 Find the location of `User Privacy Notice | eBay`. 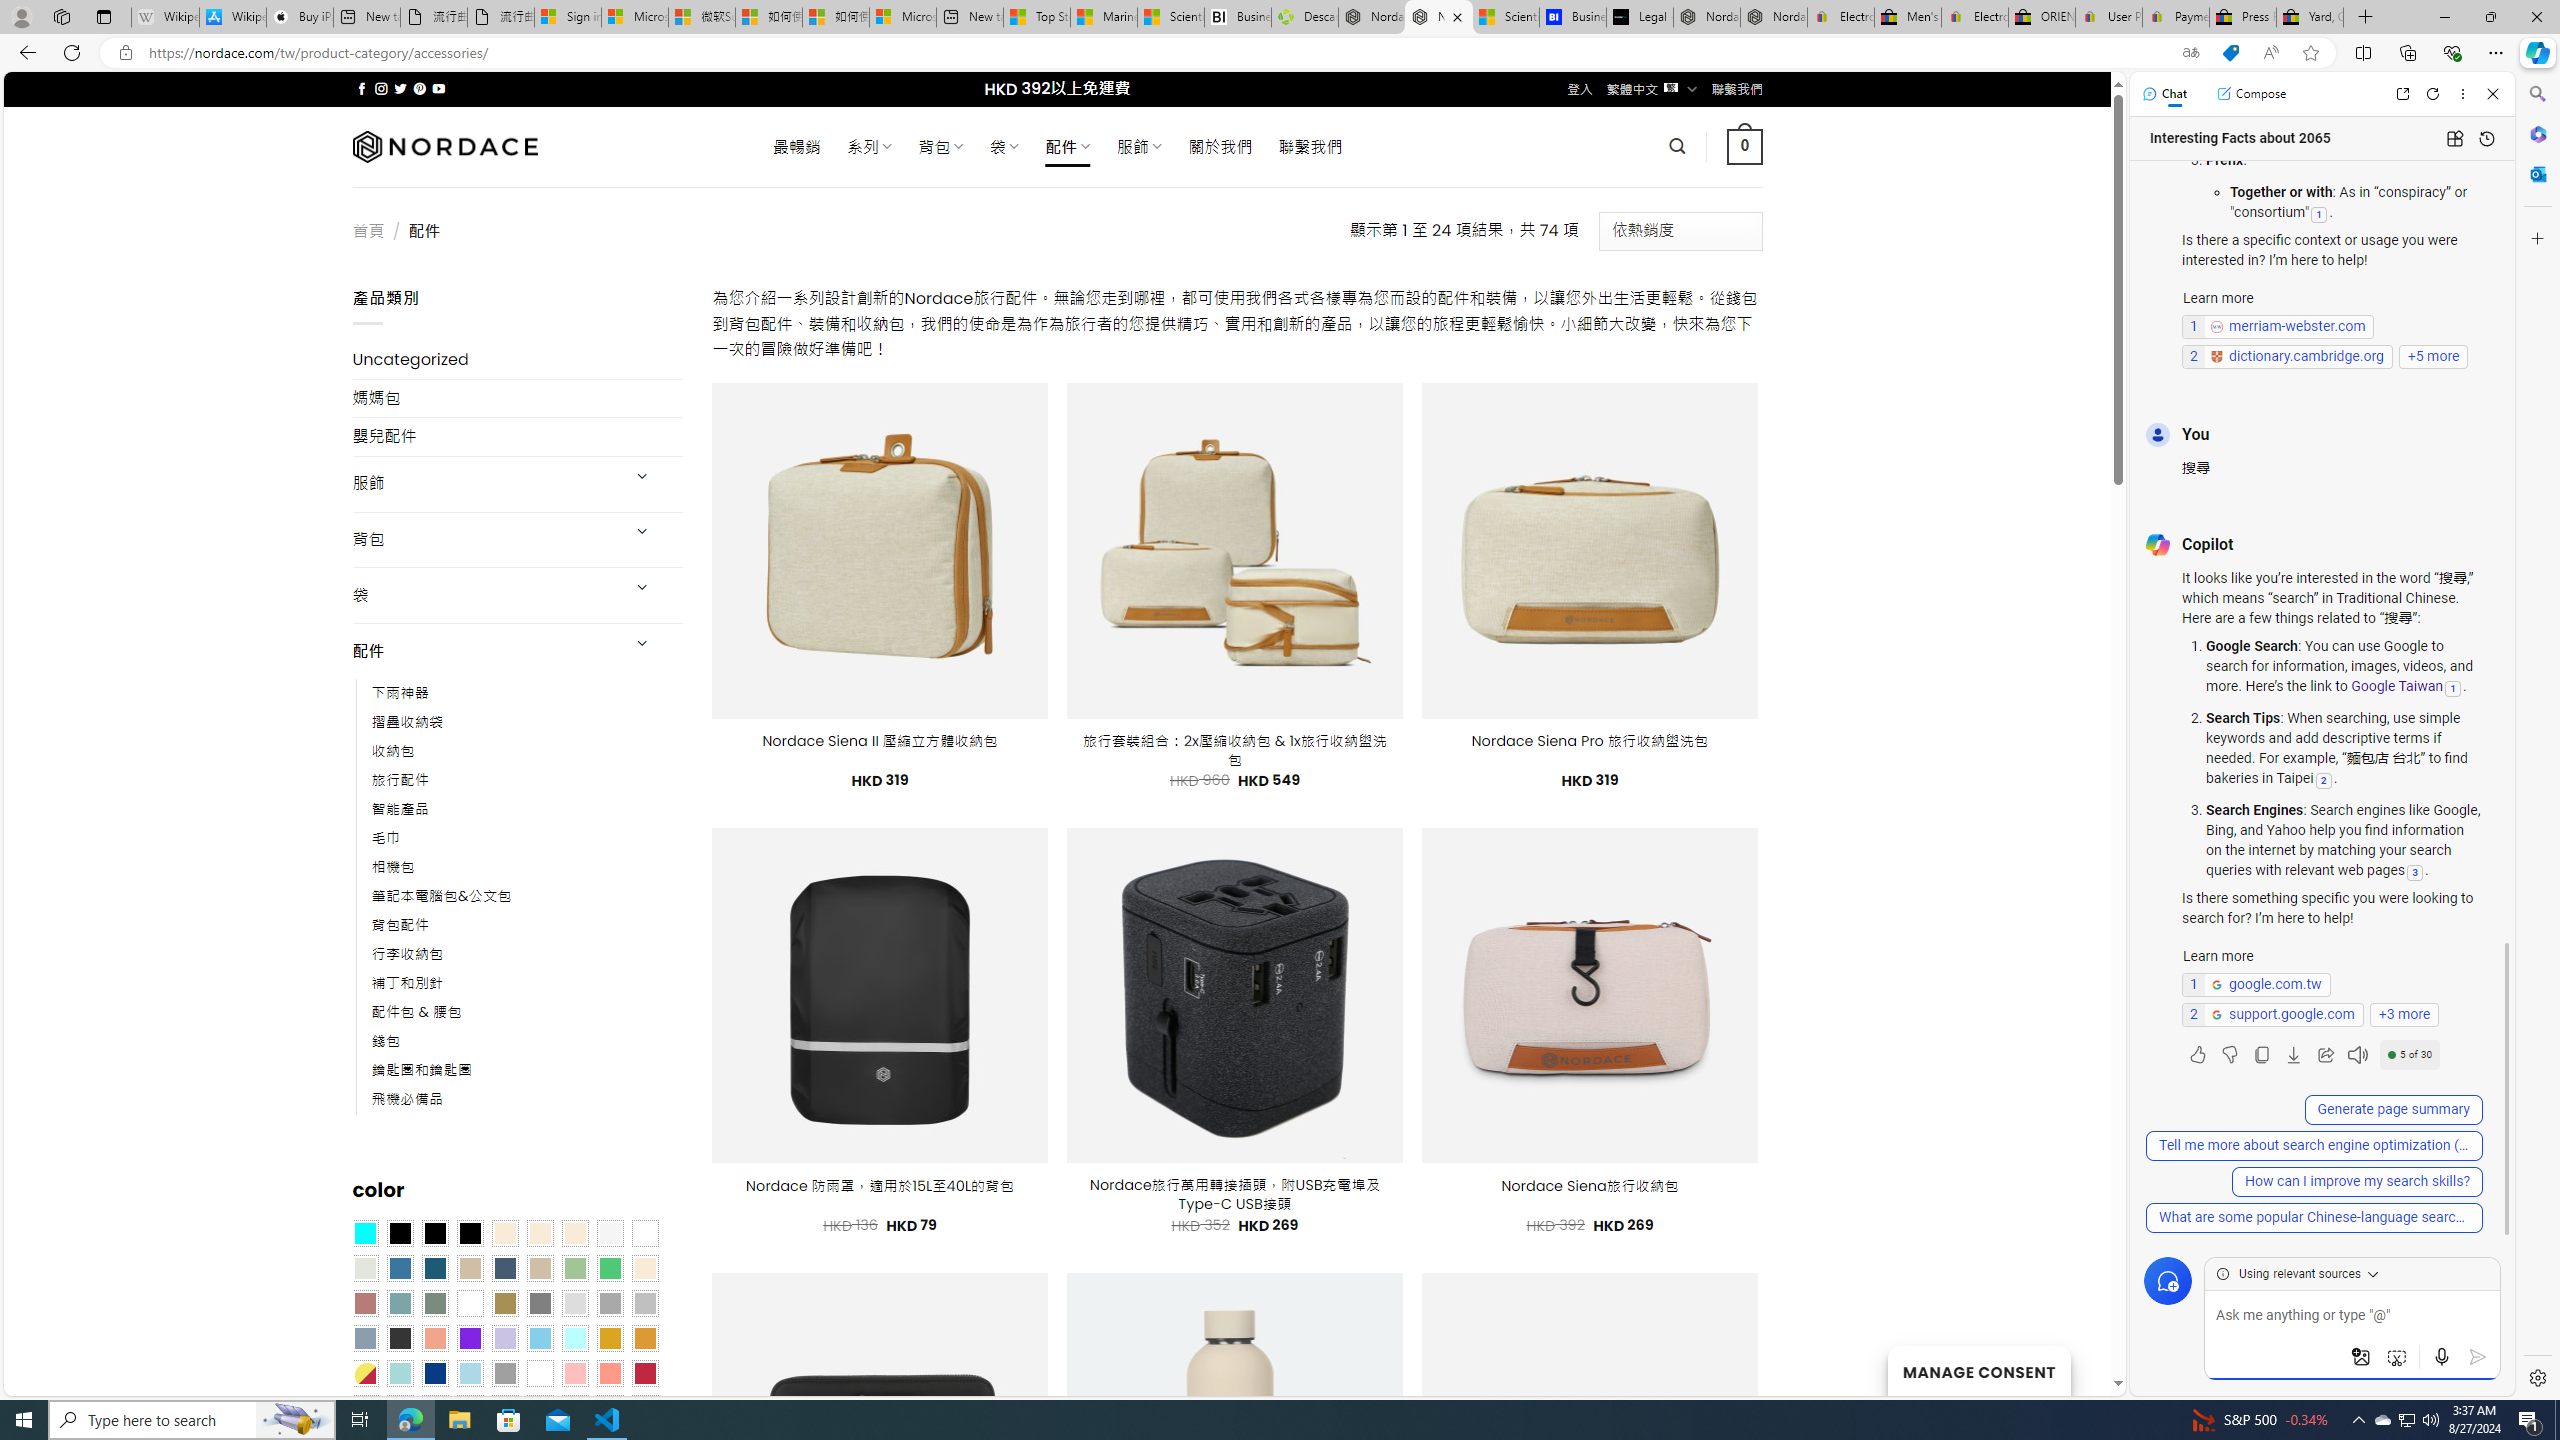

User Privacy Notice | eBay is located at coordinates (2108, 17).